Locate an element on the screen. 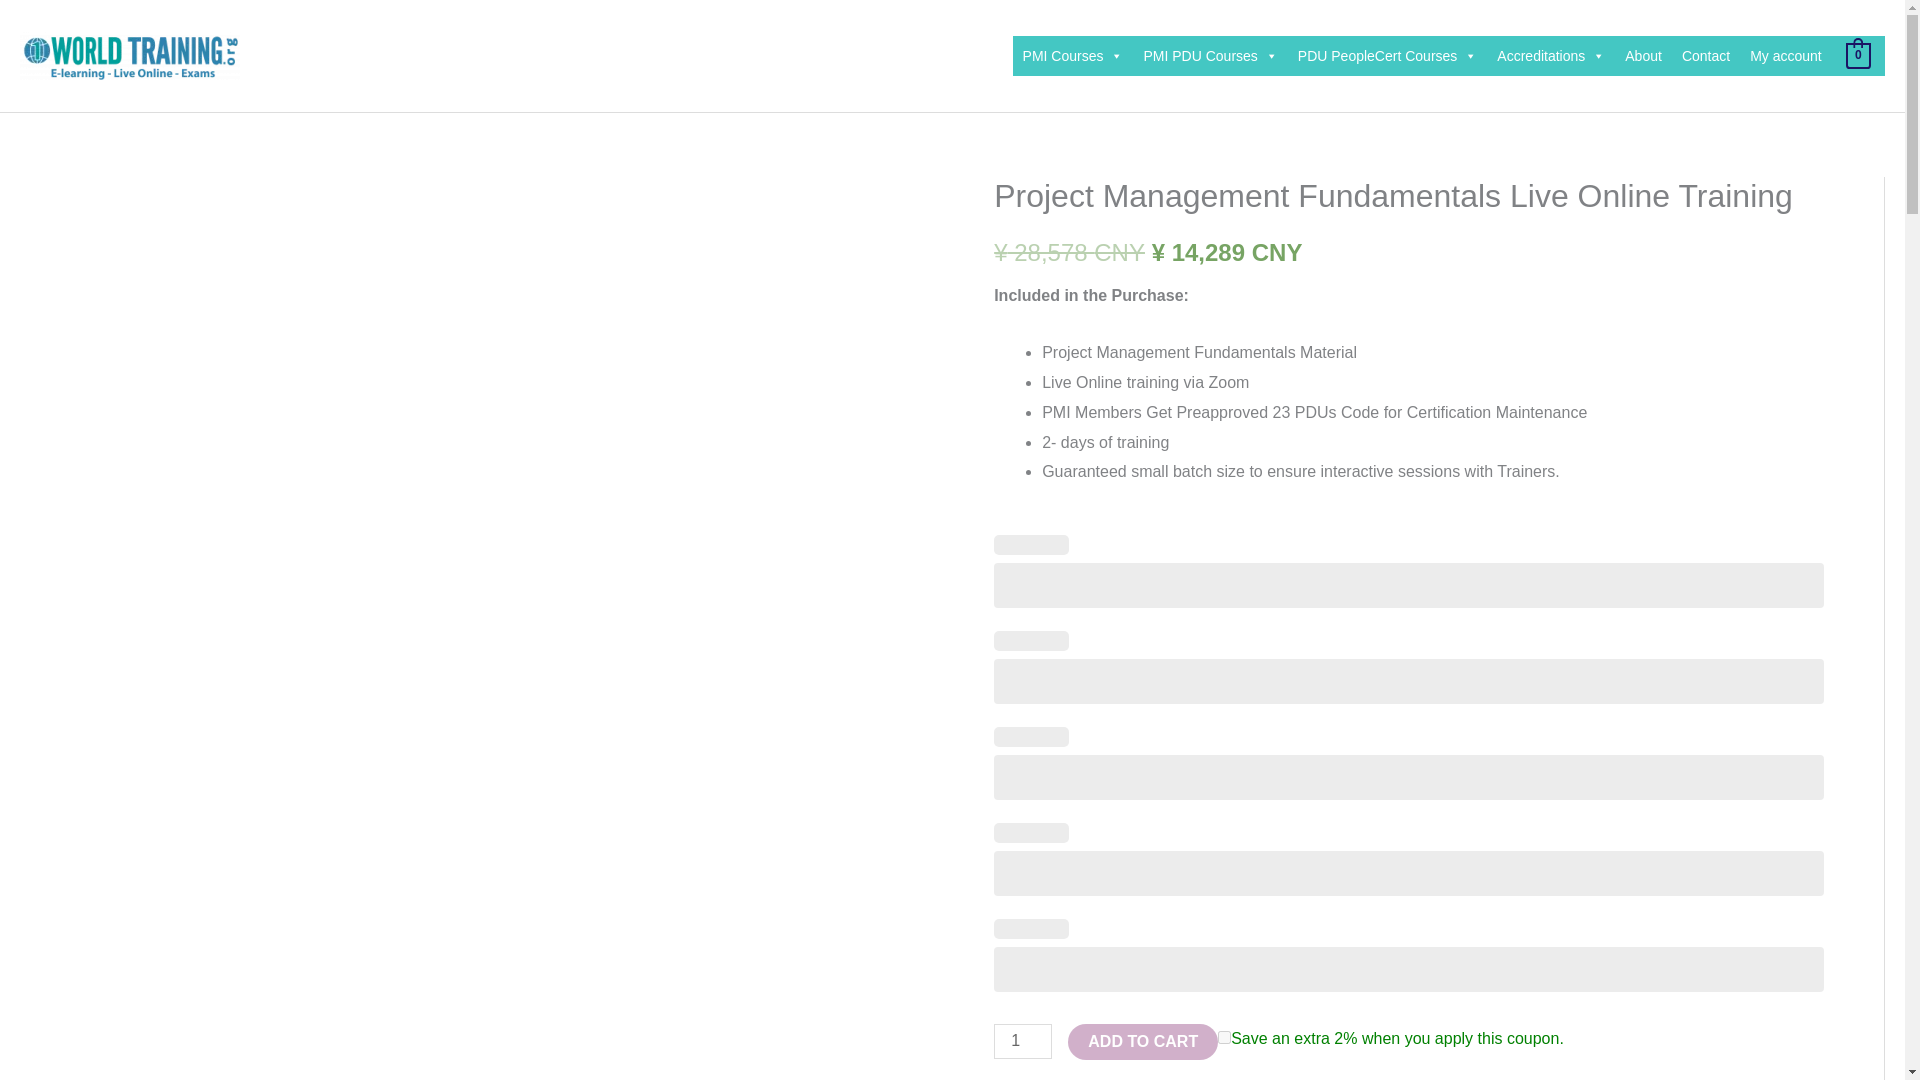  1 is located at coordinates (1023, 1041).